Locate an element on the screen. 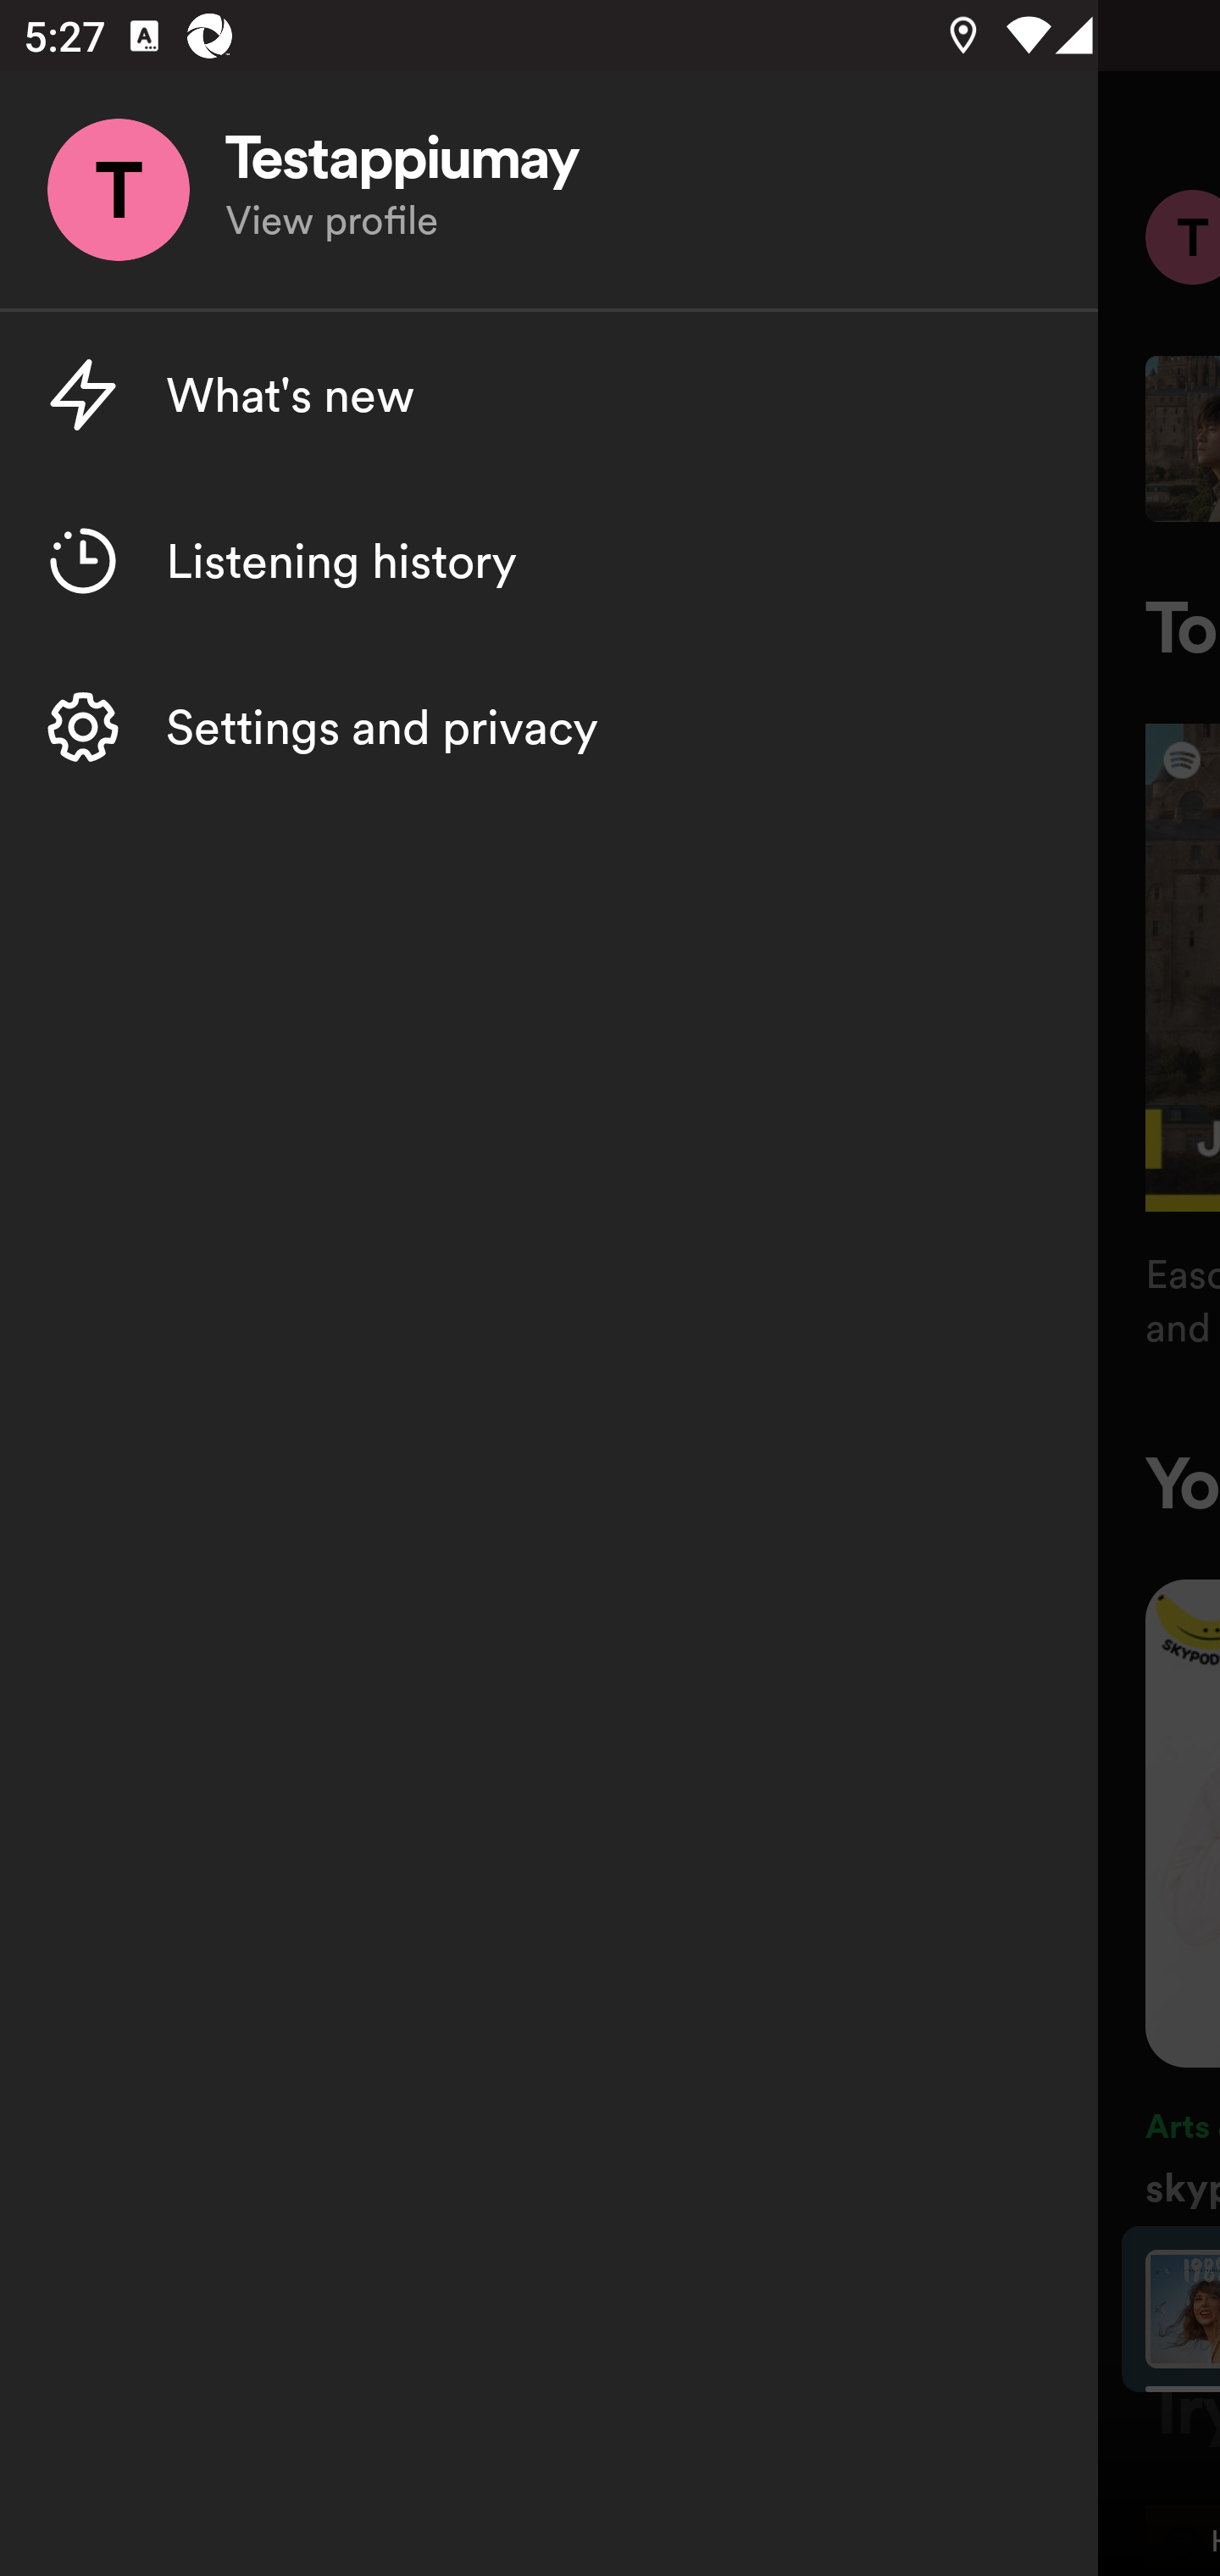 The image size is (1220, 2576). Profile Testappiumay View profile is located at coordinates (549, 190).